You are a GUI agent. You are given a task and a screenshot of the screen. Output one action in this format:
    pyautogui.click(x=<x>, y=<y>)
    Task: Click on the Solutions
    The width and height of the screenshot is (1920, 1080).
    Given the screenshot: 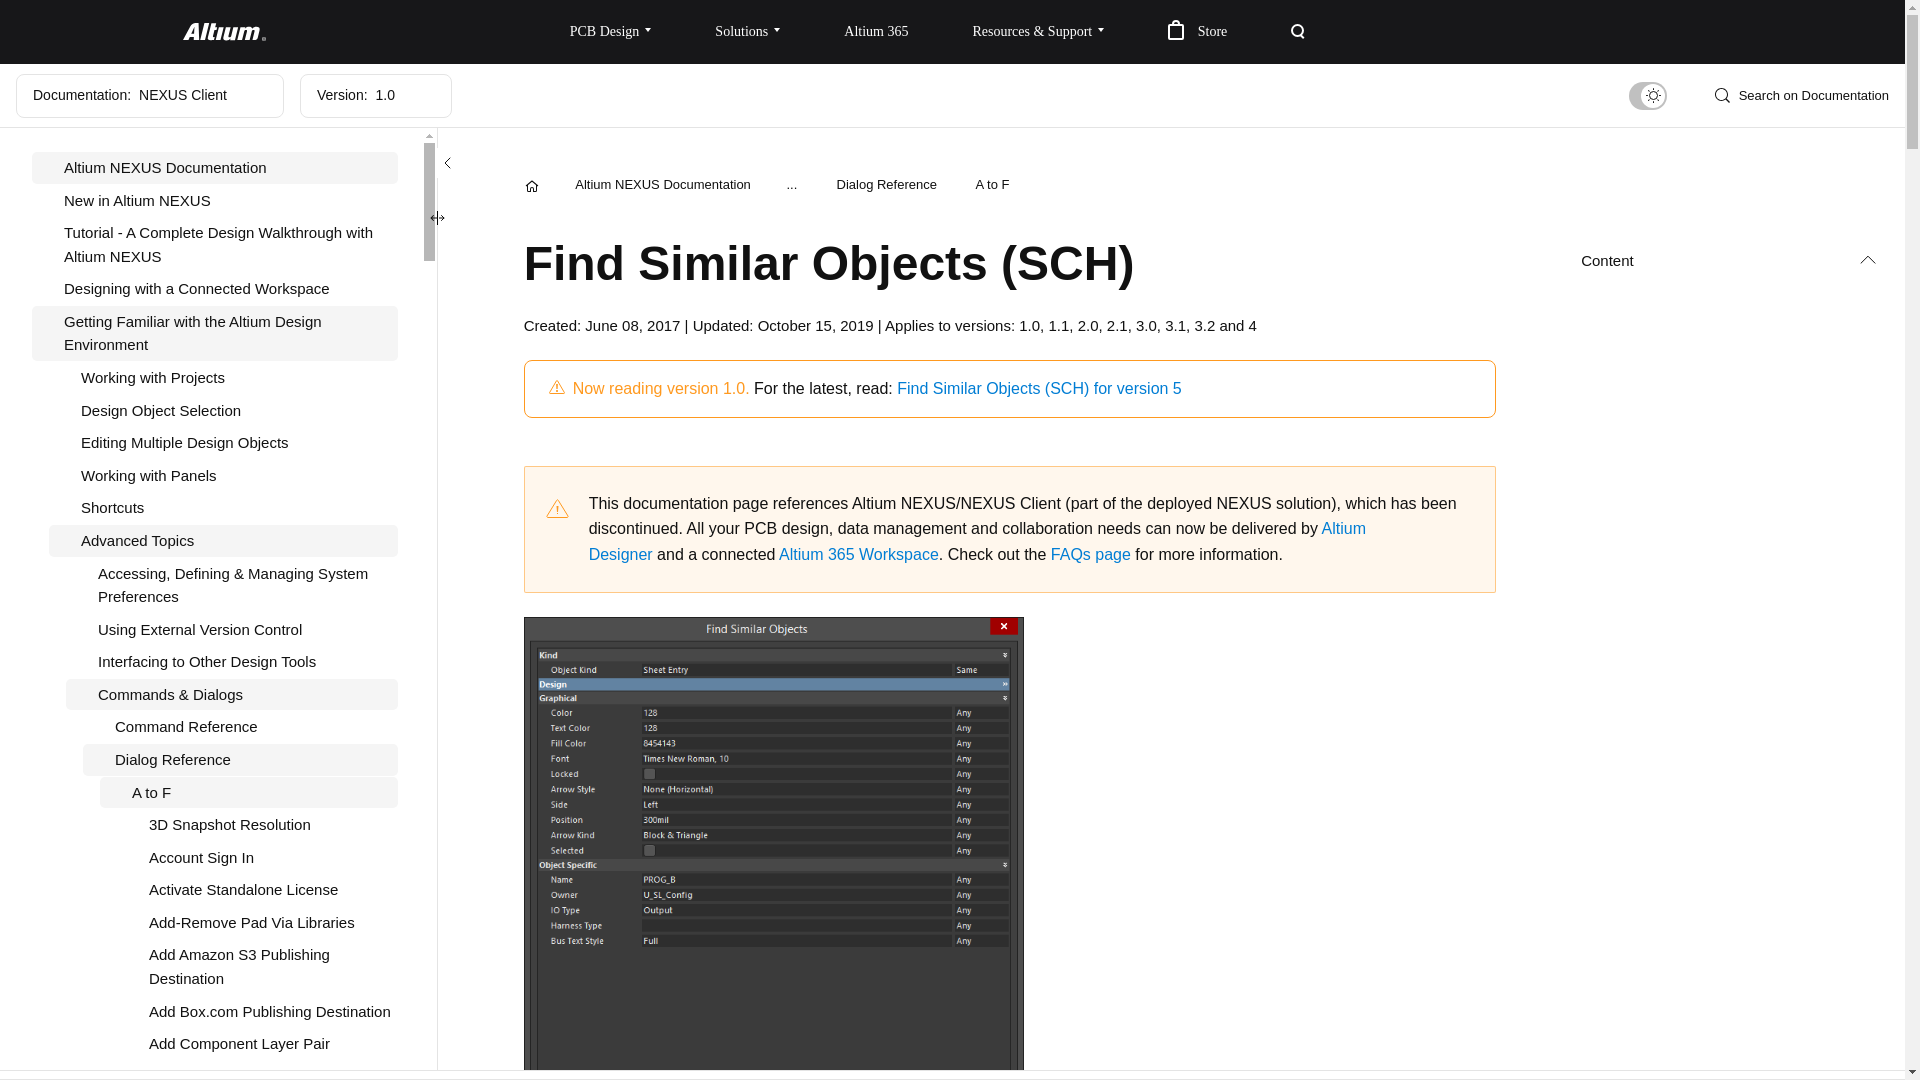 What is the action you would take?
    pyautogui.click(x=748, y=32)
    